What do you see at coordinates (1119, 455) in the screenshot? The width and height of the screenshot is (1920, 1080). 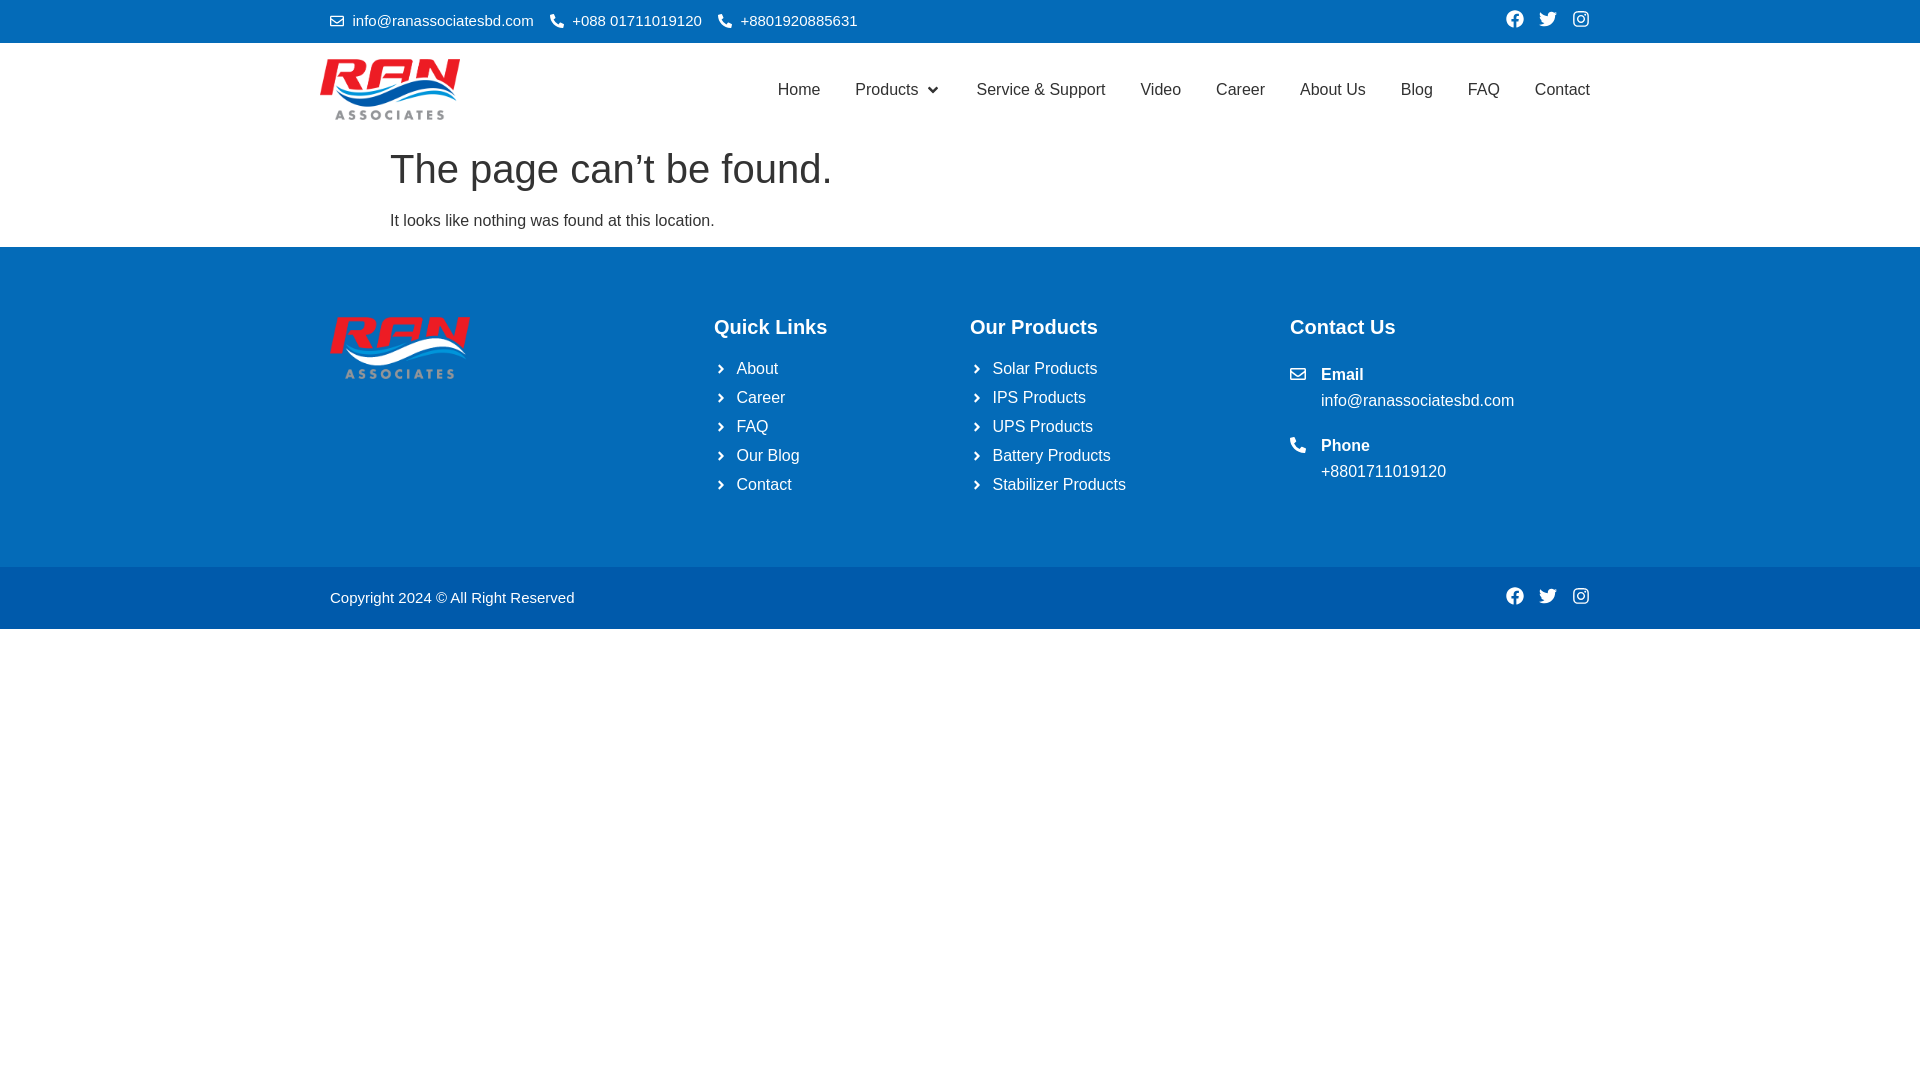 I see `Battery Products` at bounding box center [1119, 455].